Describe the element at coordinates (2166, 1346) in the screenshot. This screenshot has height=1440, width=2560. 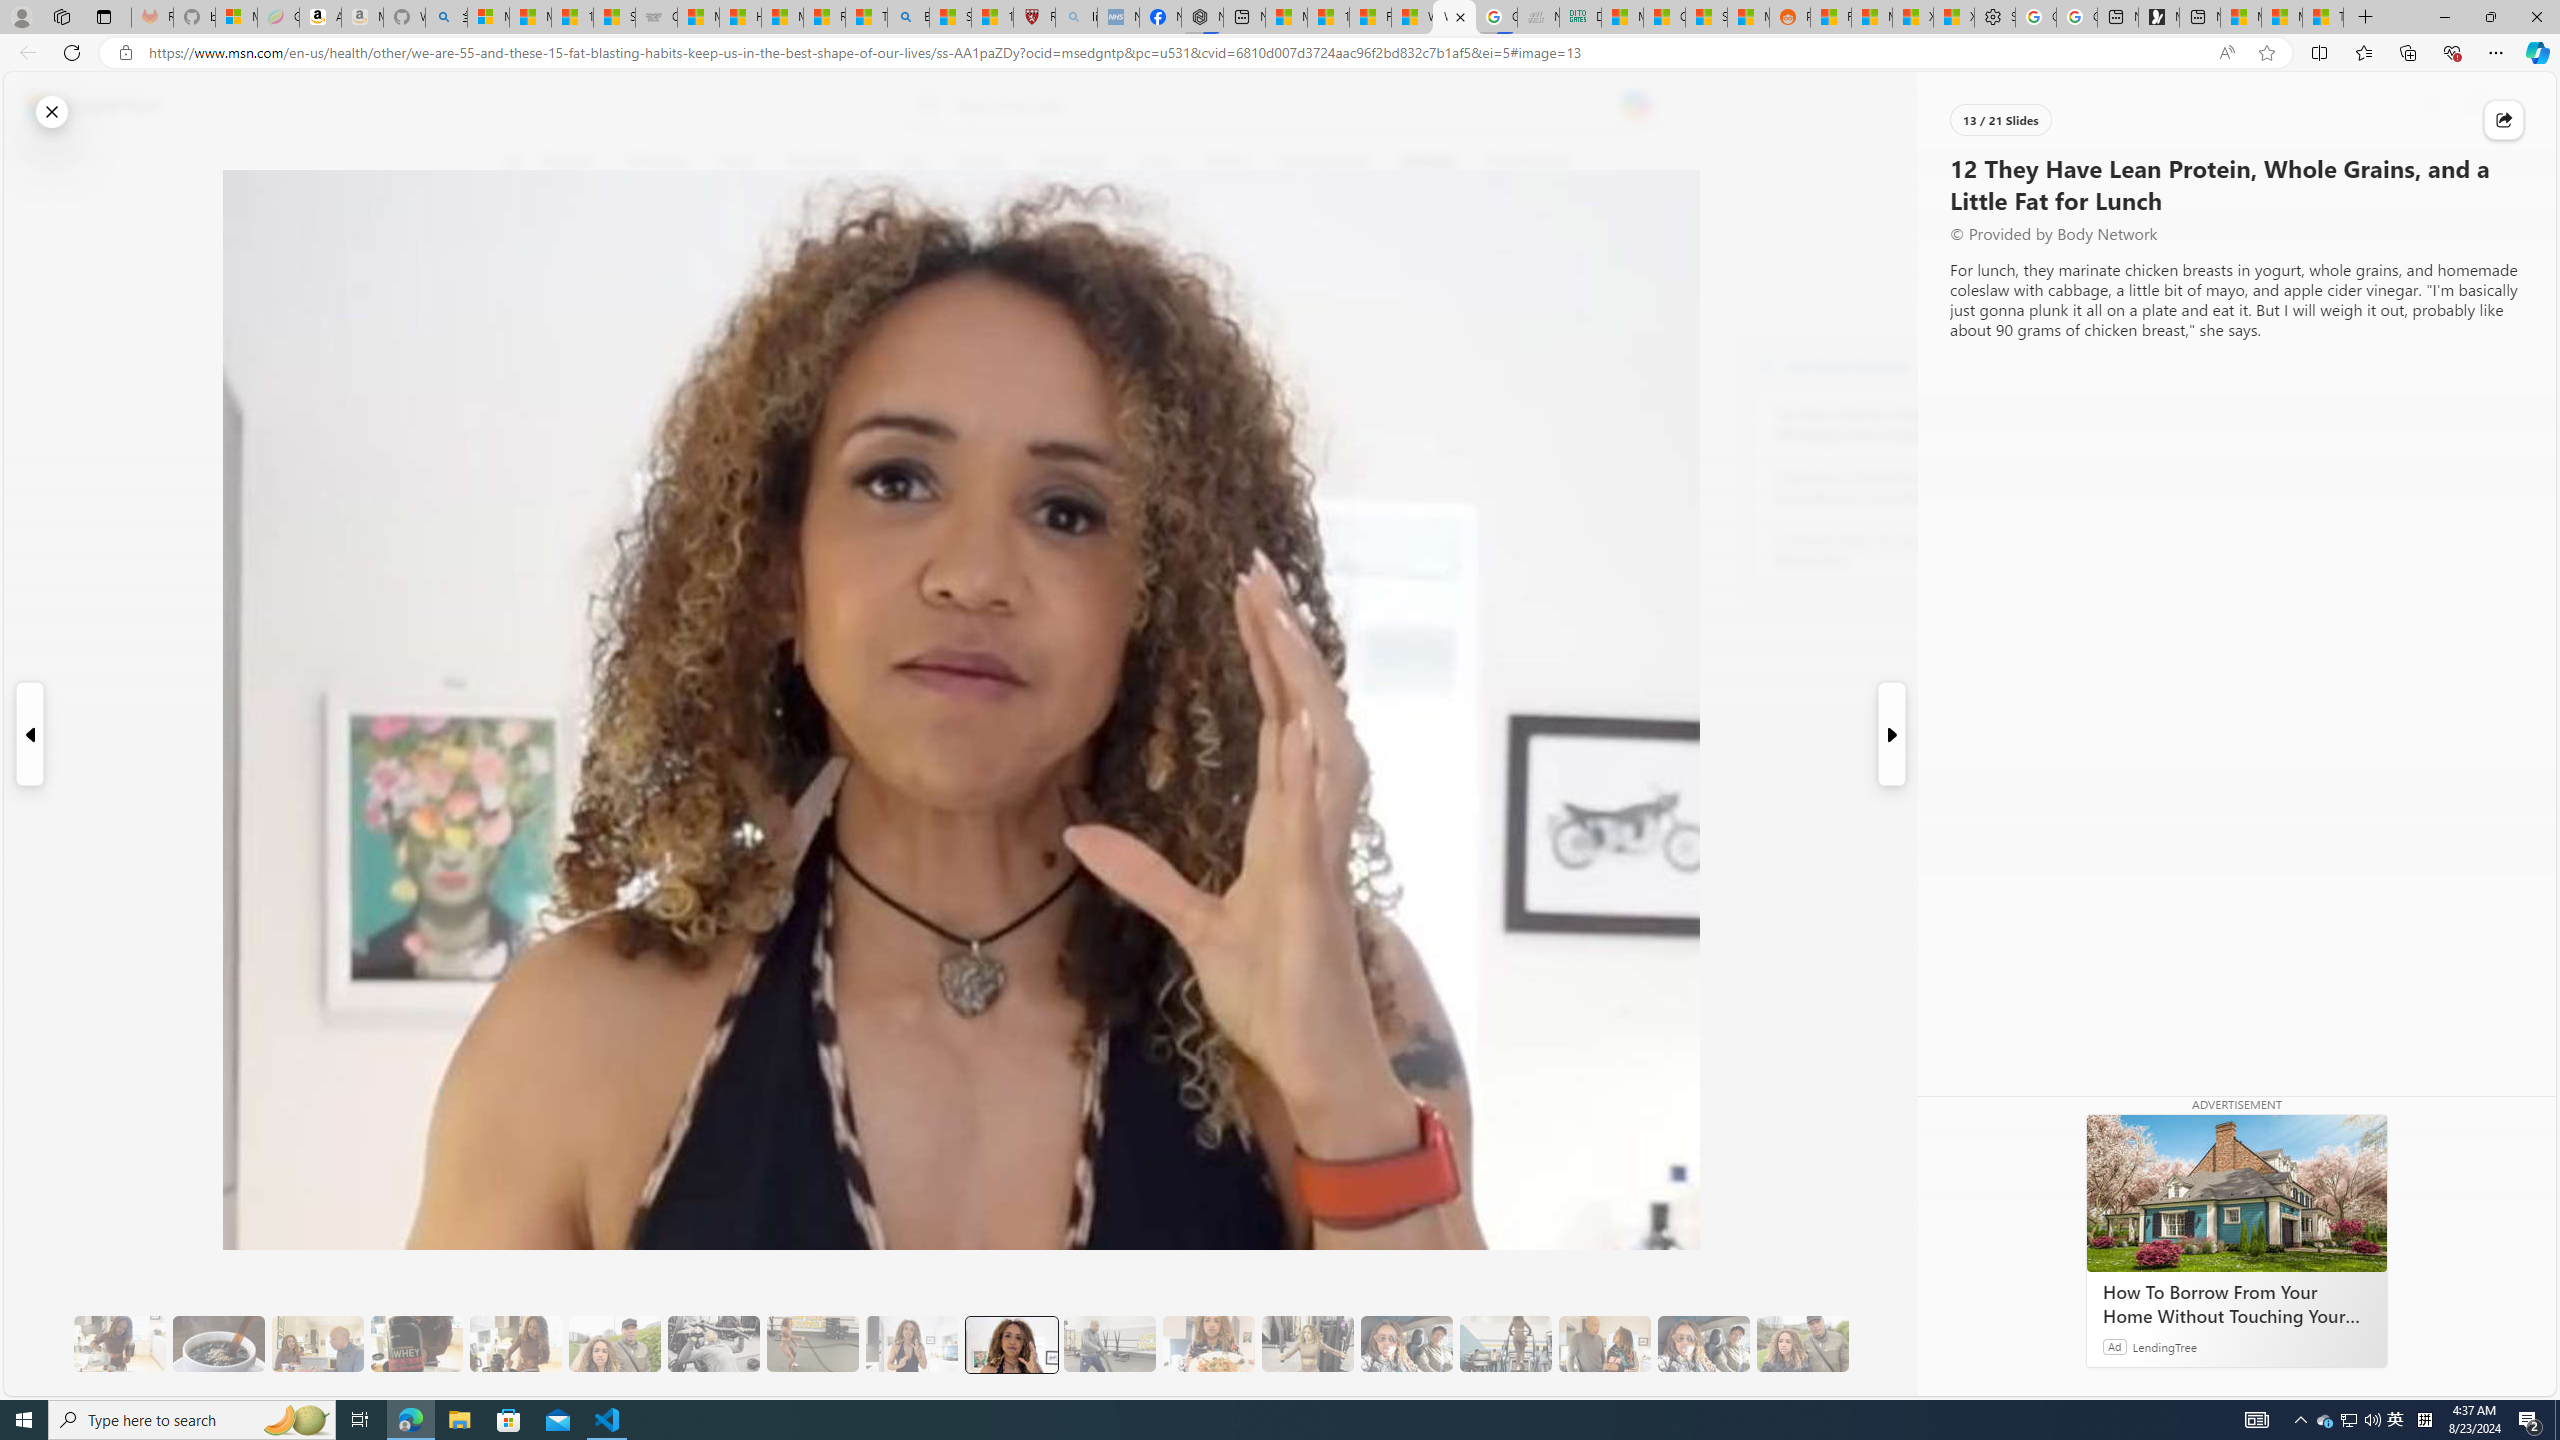
I see `LendingTree` at that location.